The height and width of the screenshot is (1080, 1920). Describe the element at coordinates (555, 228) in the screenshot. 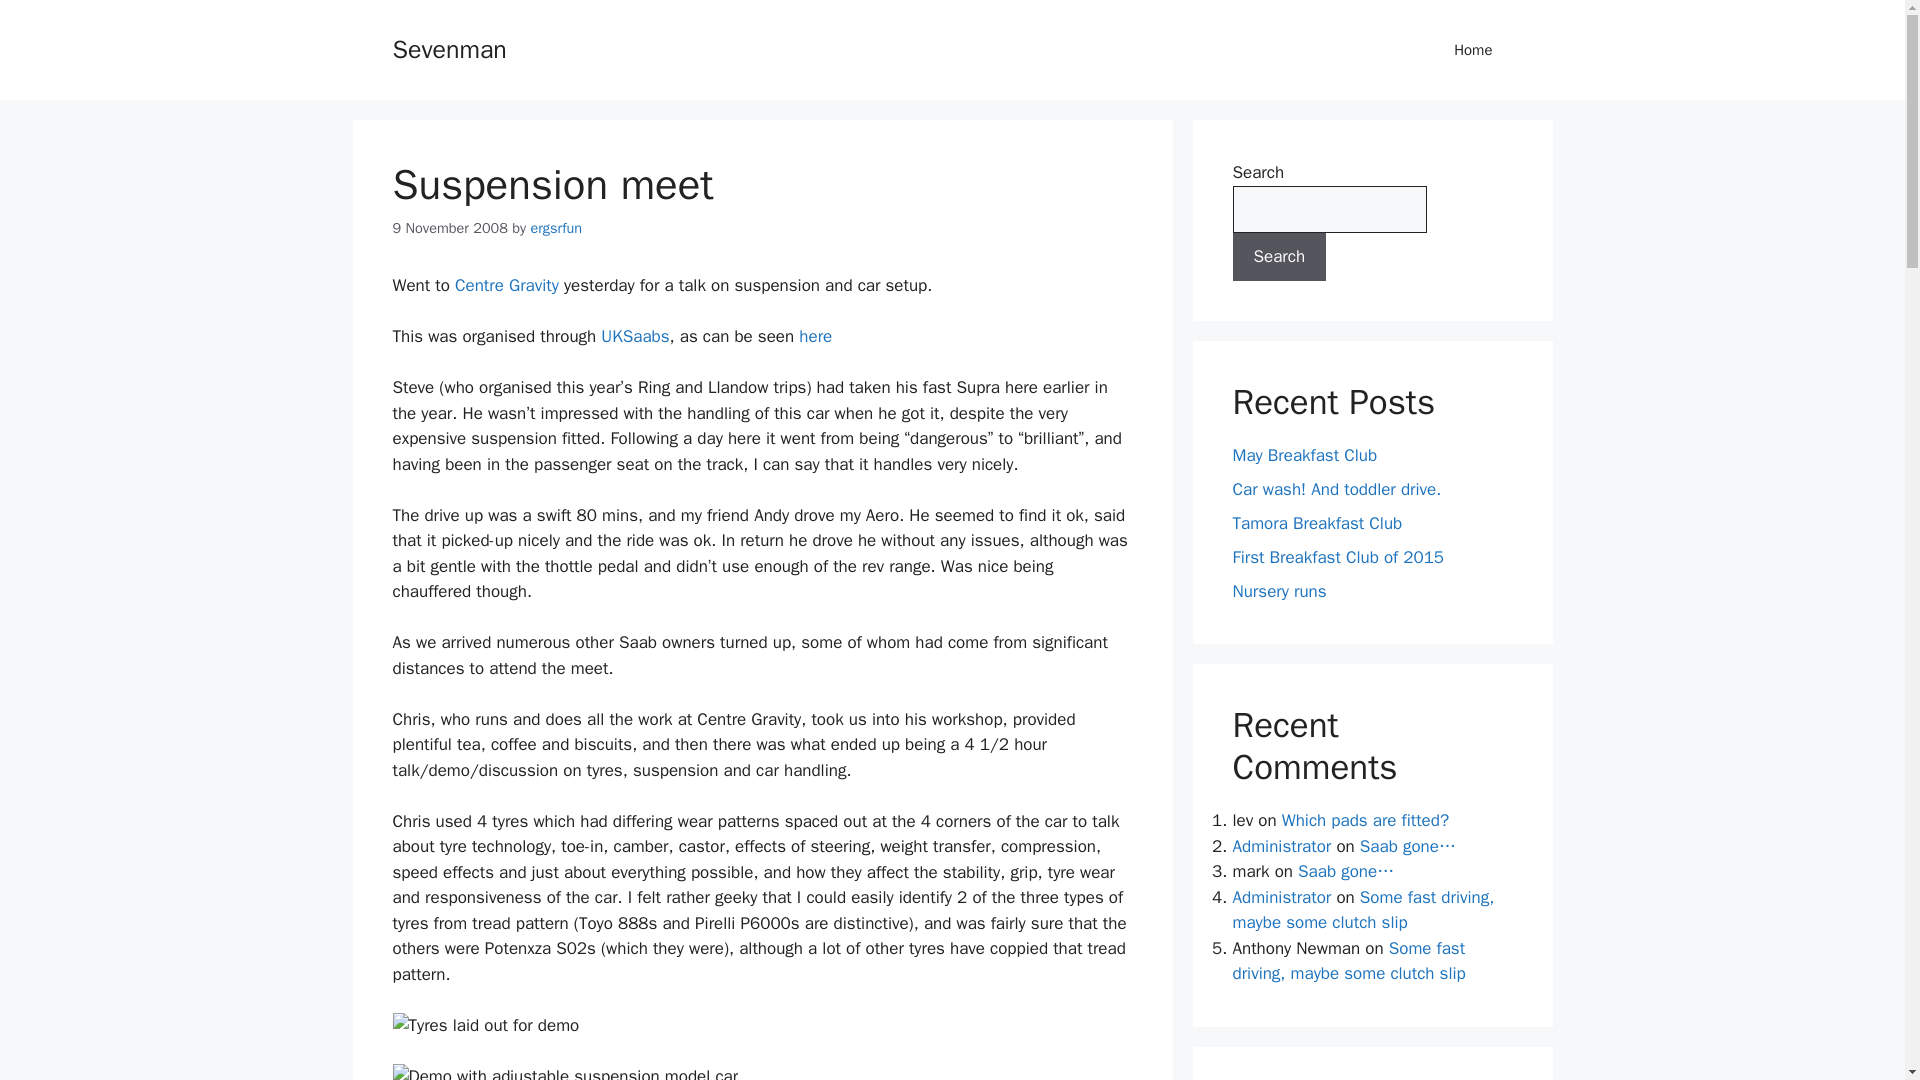

I see `View all posts by ergsrfun` at that location.